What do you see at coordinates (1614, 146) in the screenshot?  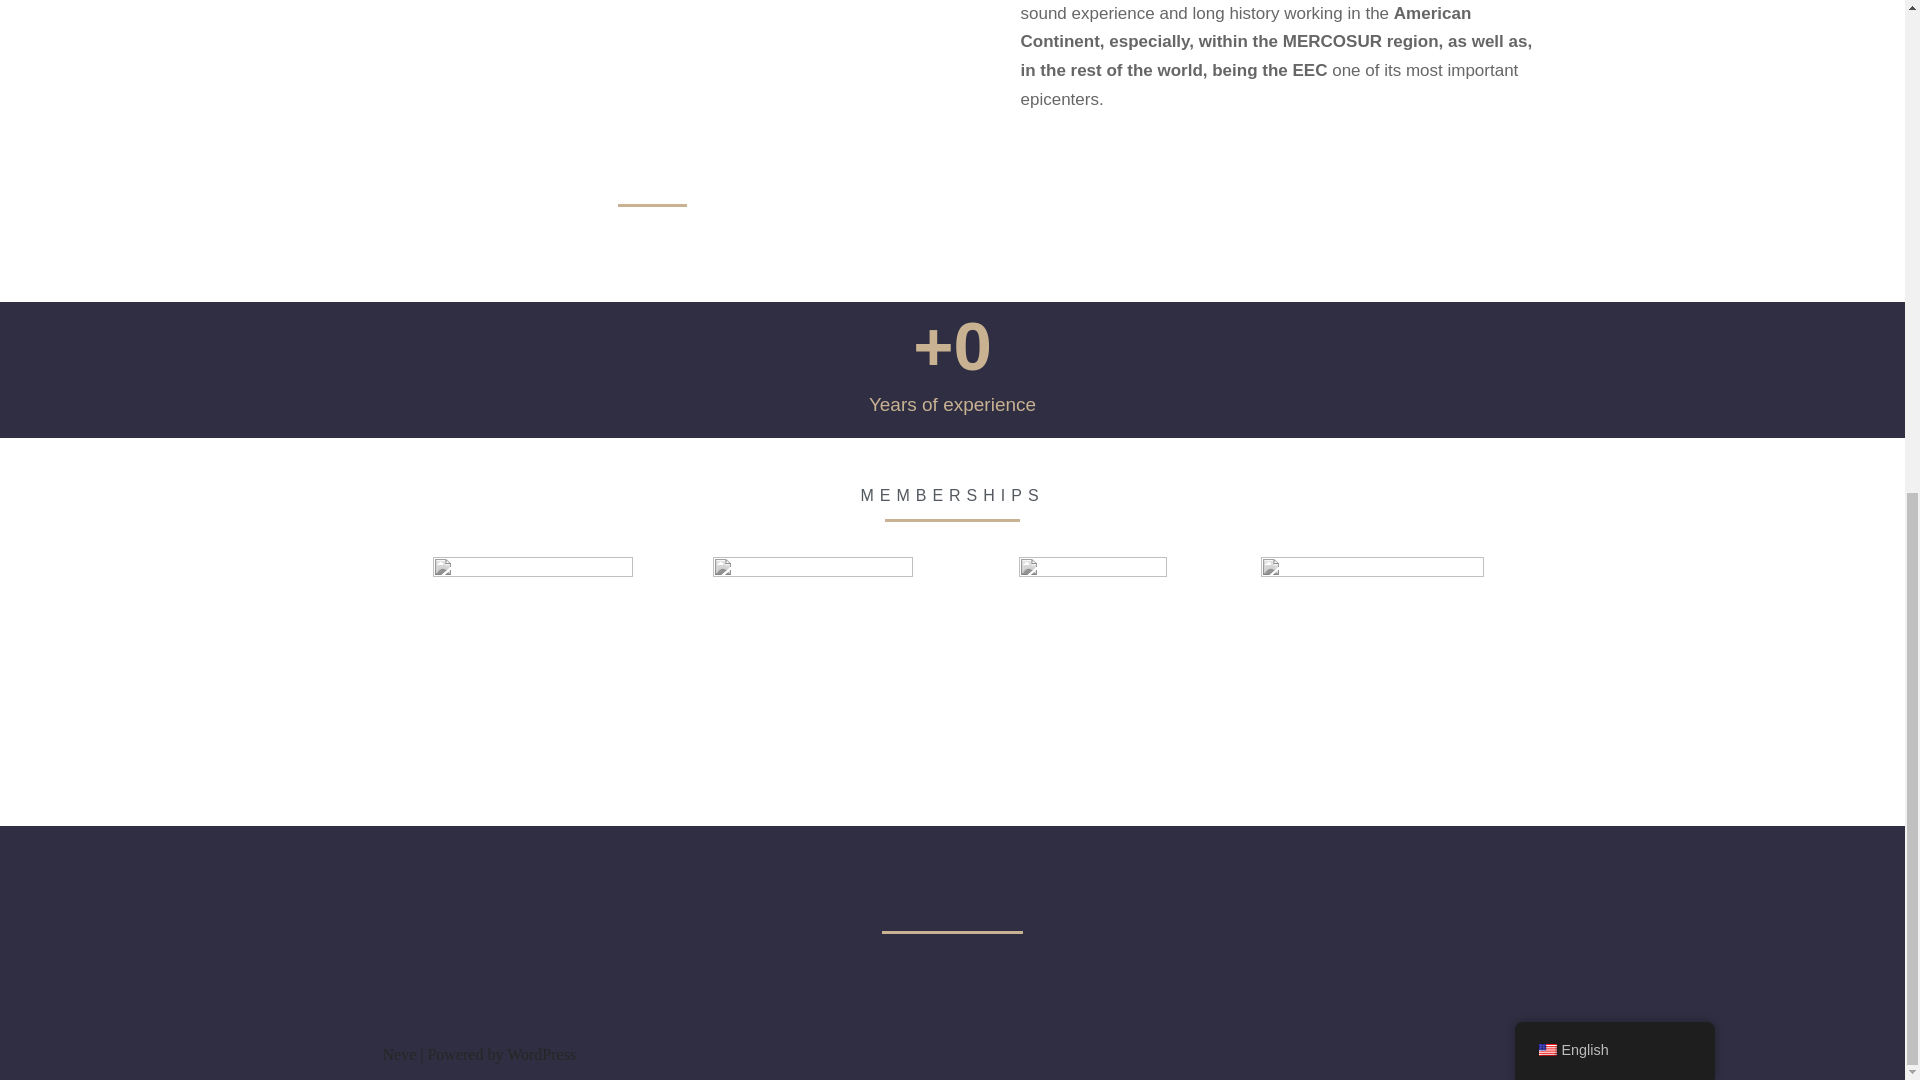 I see `English` at bounding box center [1614, 146].